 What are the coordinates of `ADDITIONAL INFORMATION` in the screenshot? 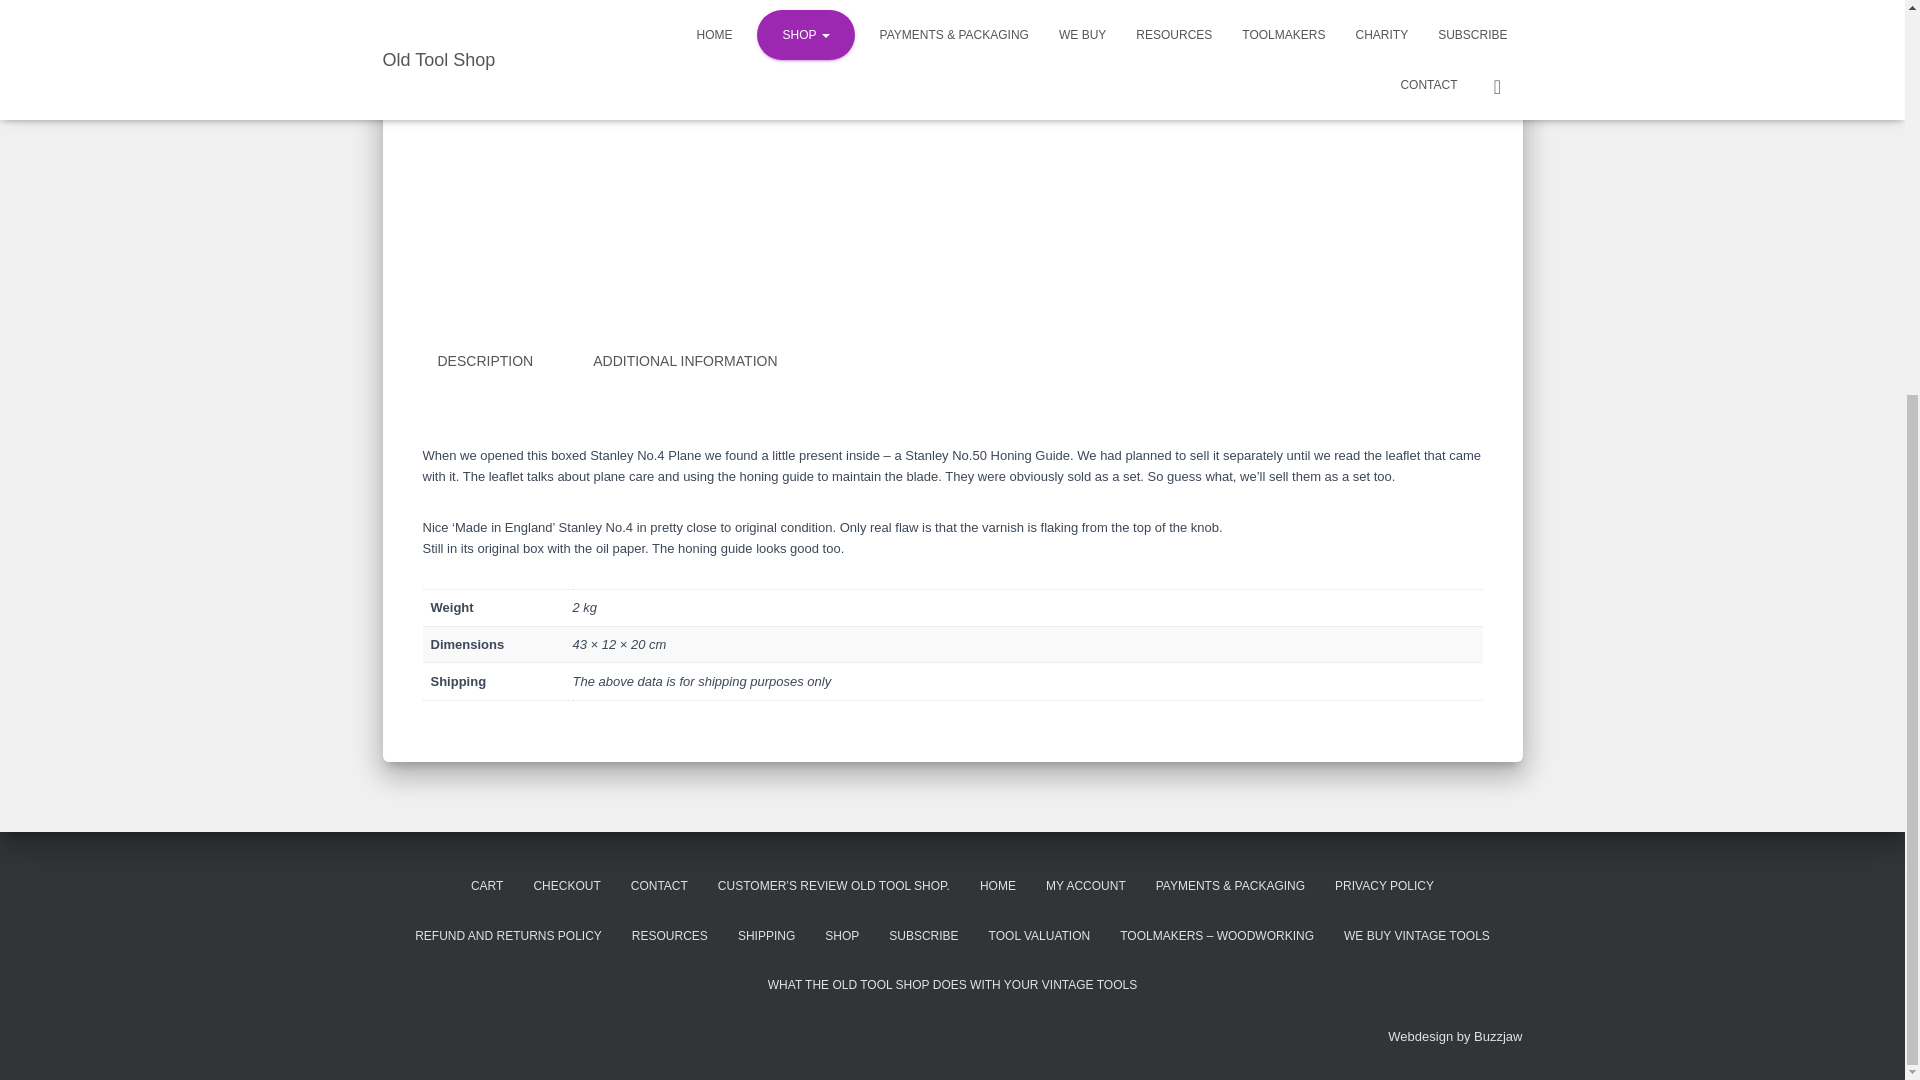 It's located at (684, 362).